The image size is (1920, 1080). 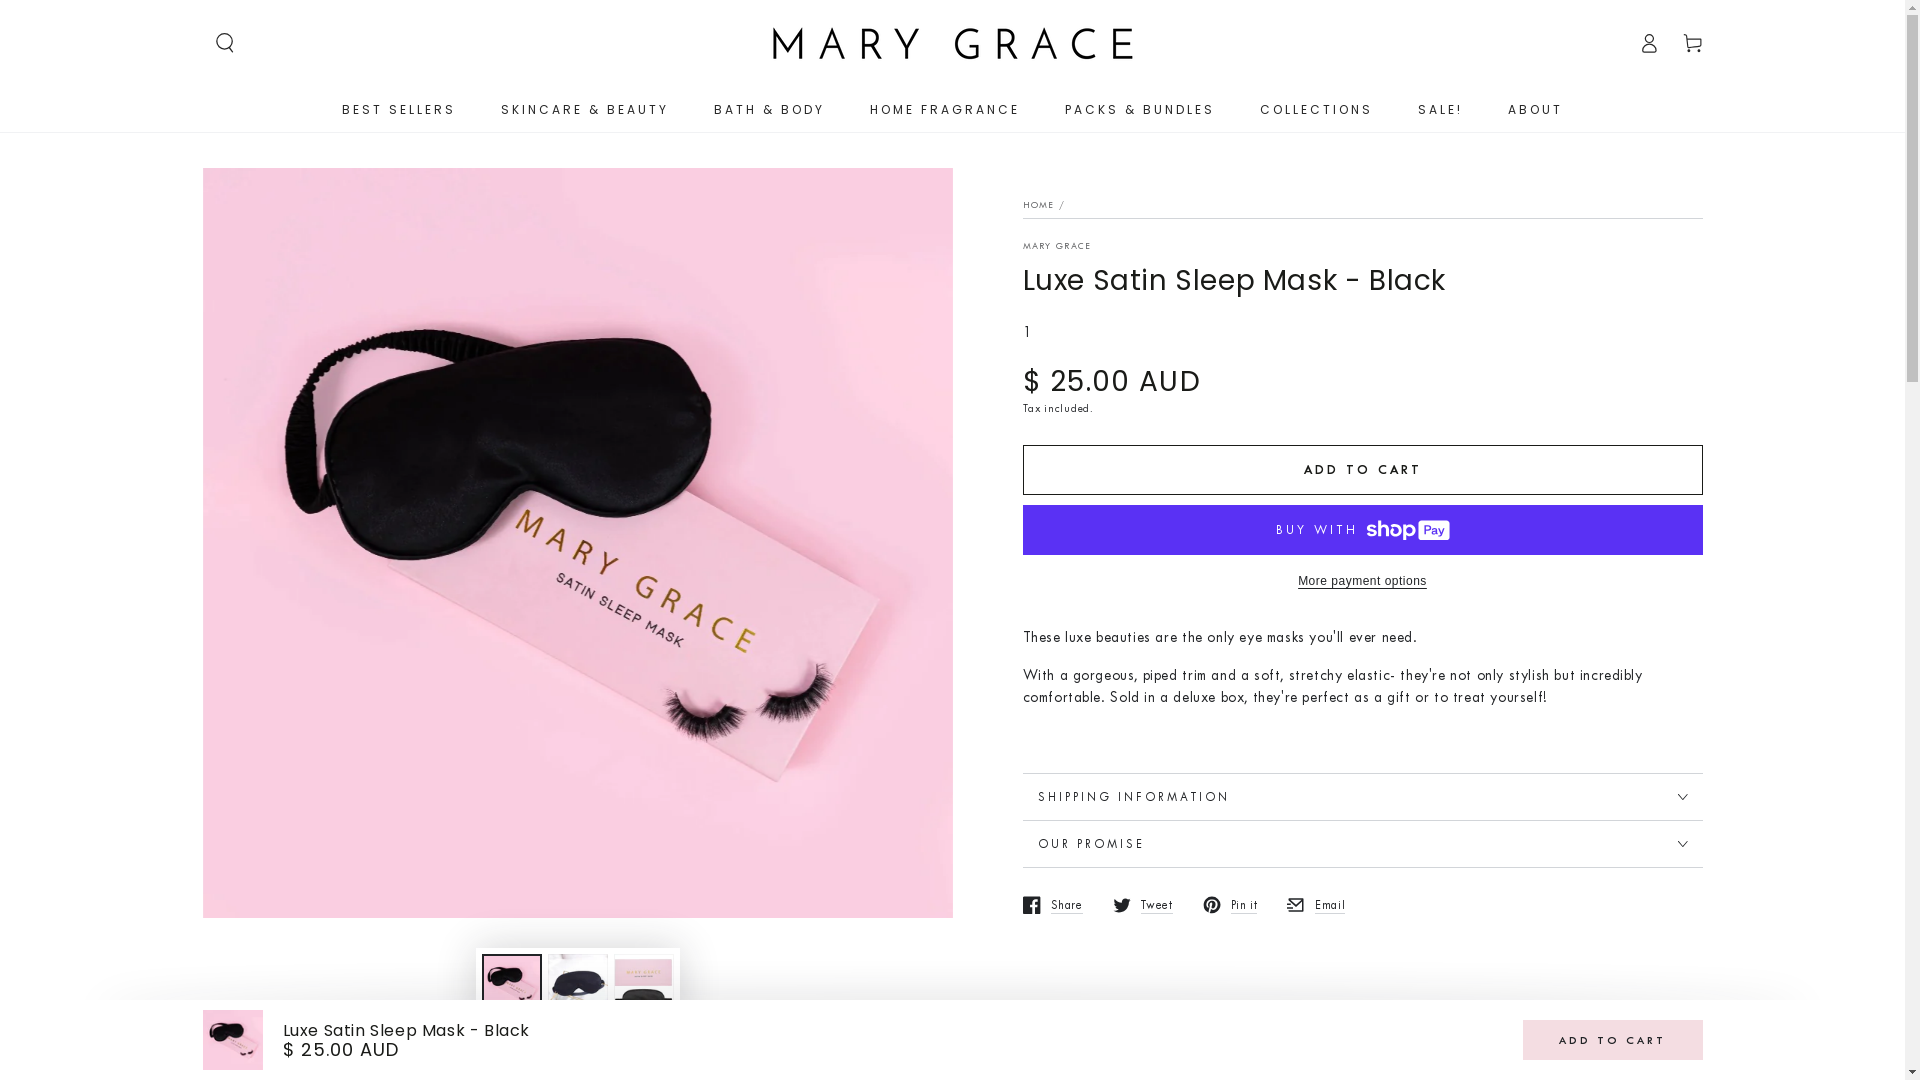 I want to click on Share
Opens in a new window., so click(x=1052, y=904).